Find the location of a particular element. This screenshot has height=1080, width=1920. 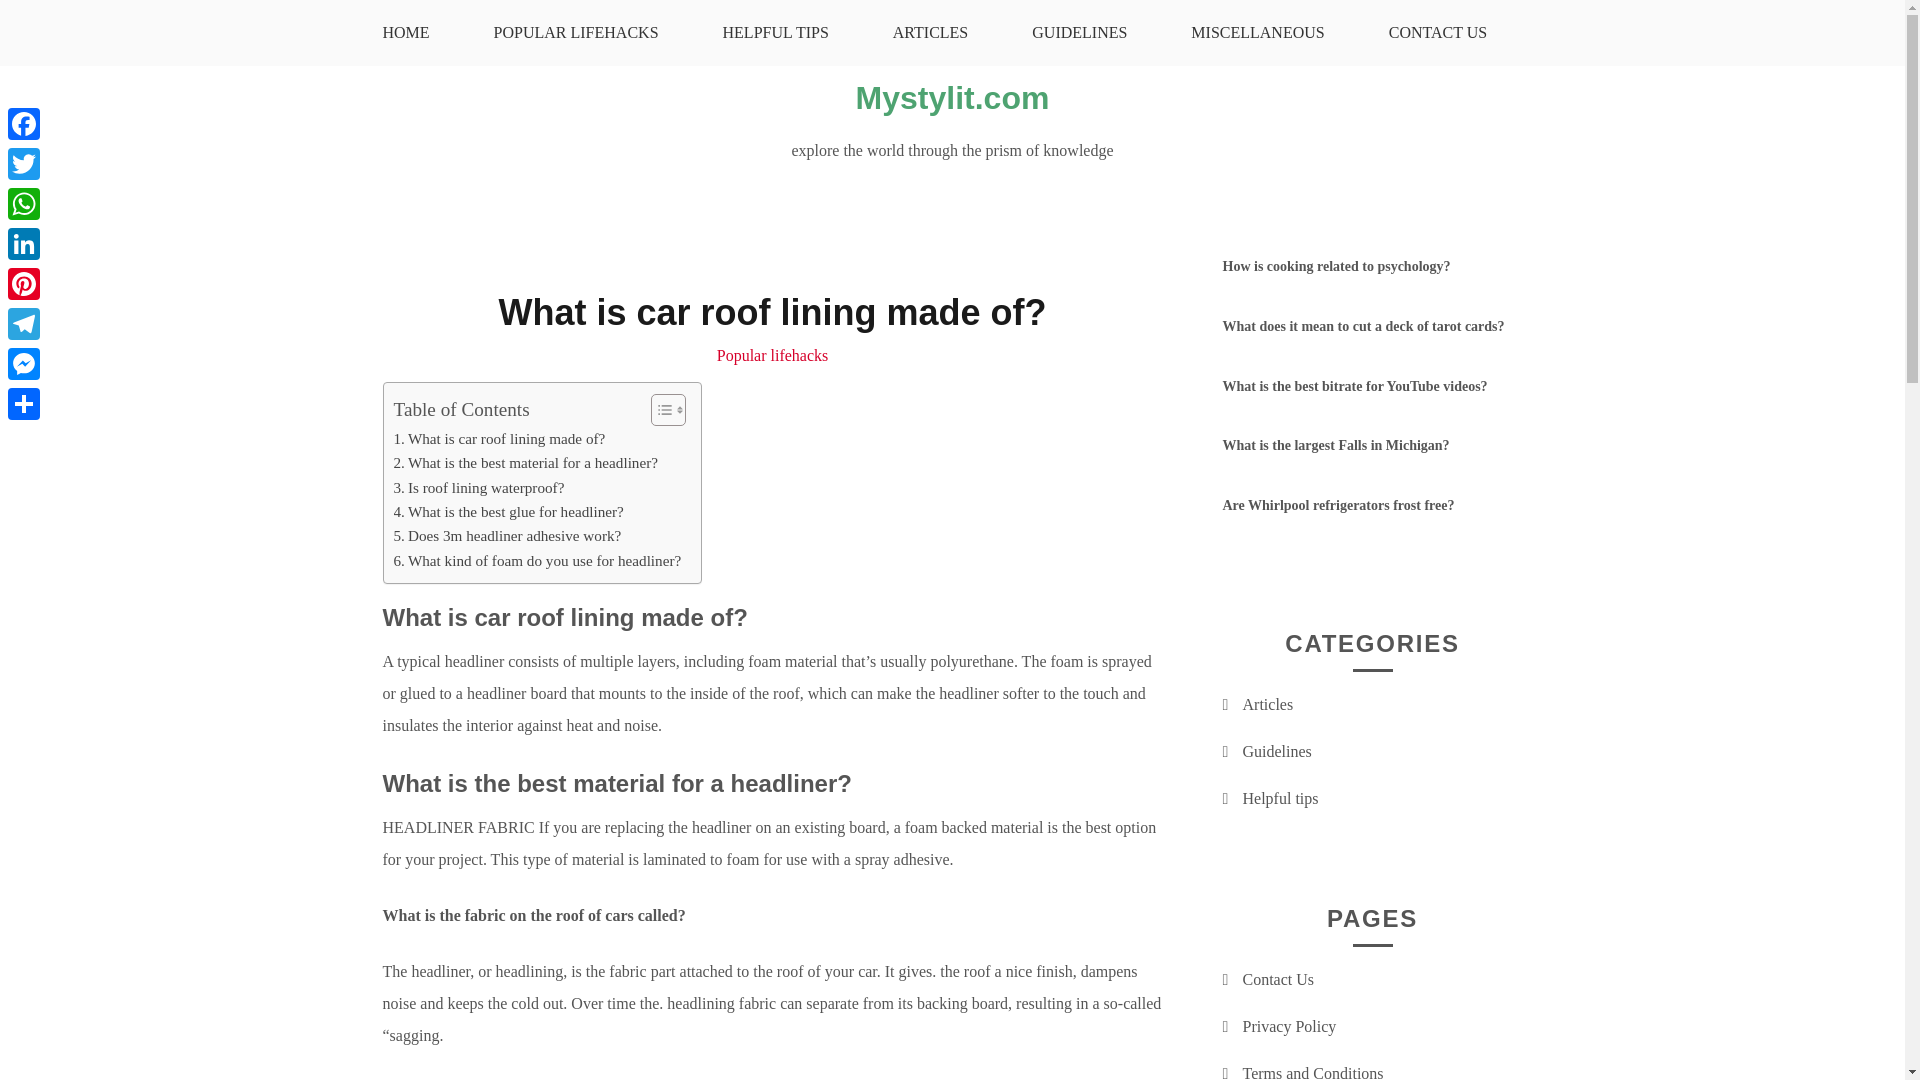

What is car roof lining made of? is located at coordinates (500, 438).